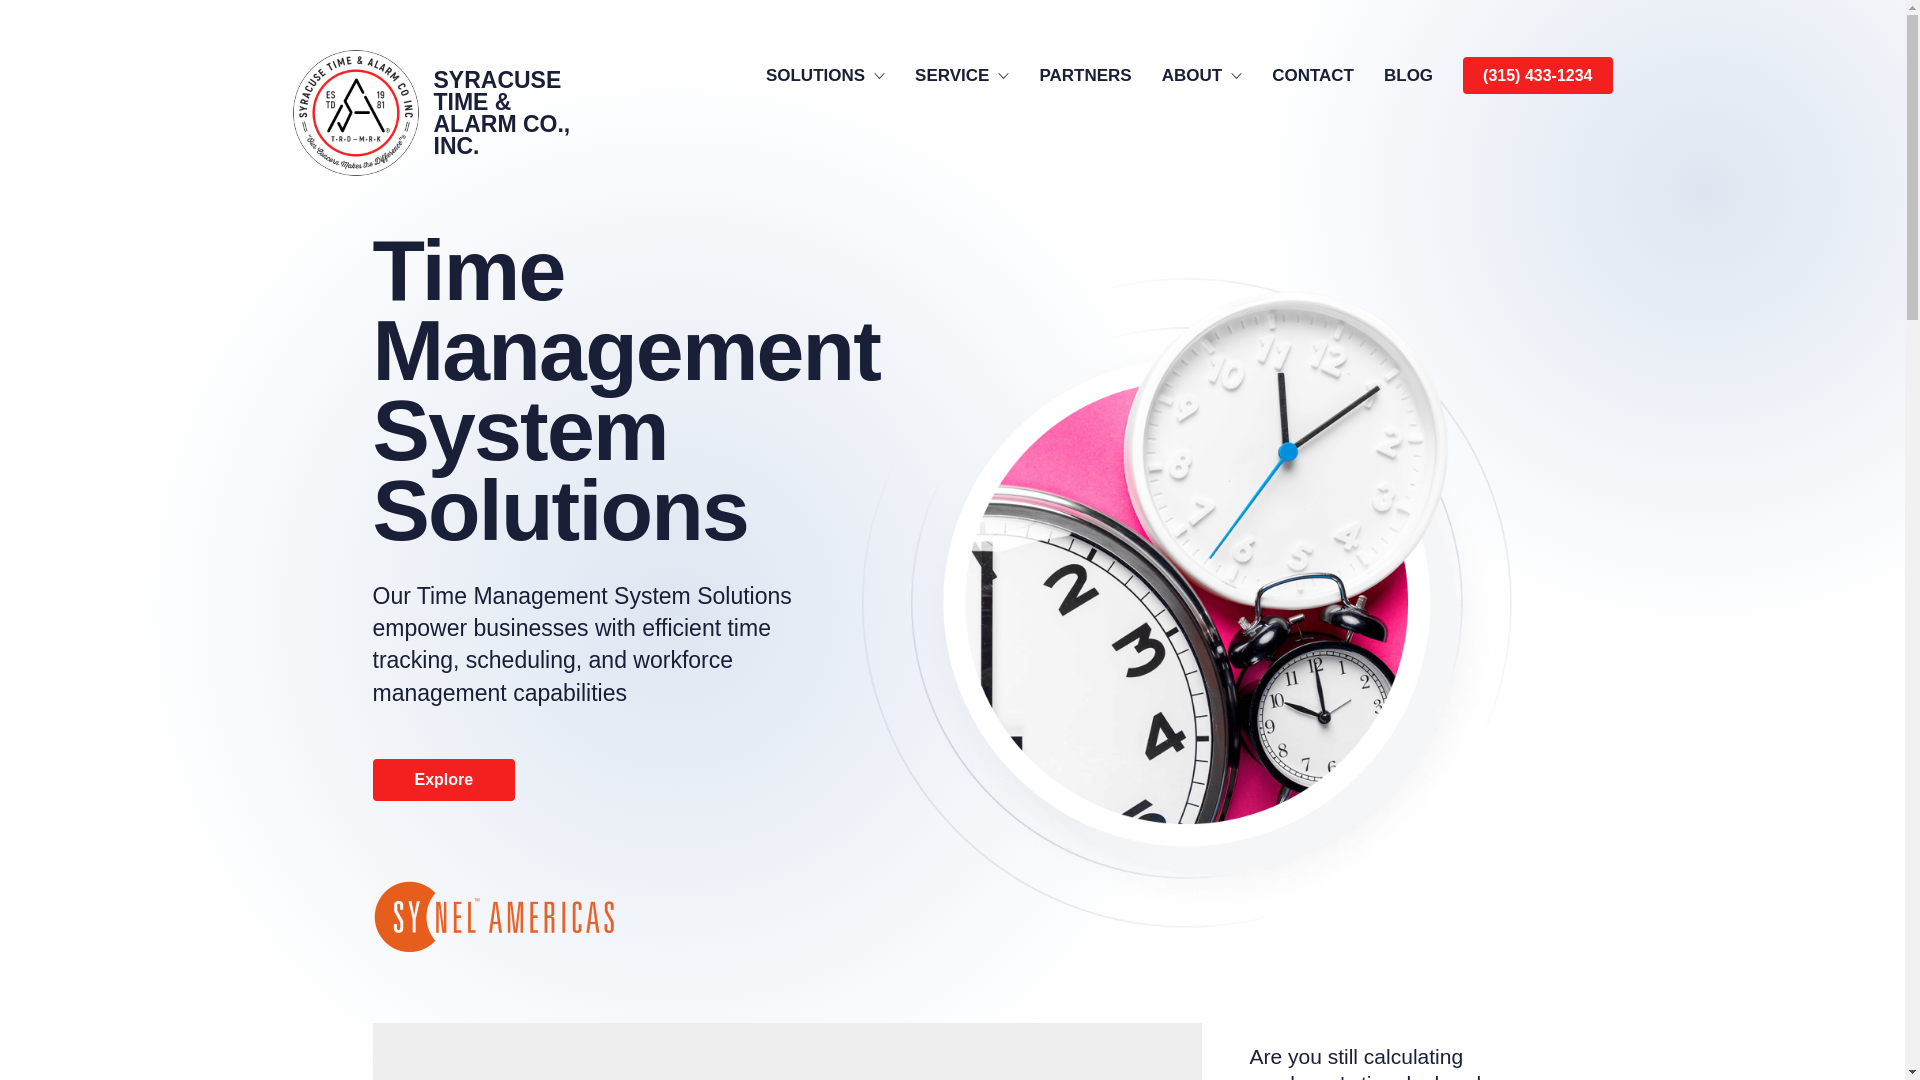 This screenshot has height=1080, width=1920. I want to click on Explore, so click(443, 780).